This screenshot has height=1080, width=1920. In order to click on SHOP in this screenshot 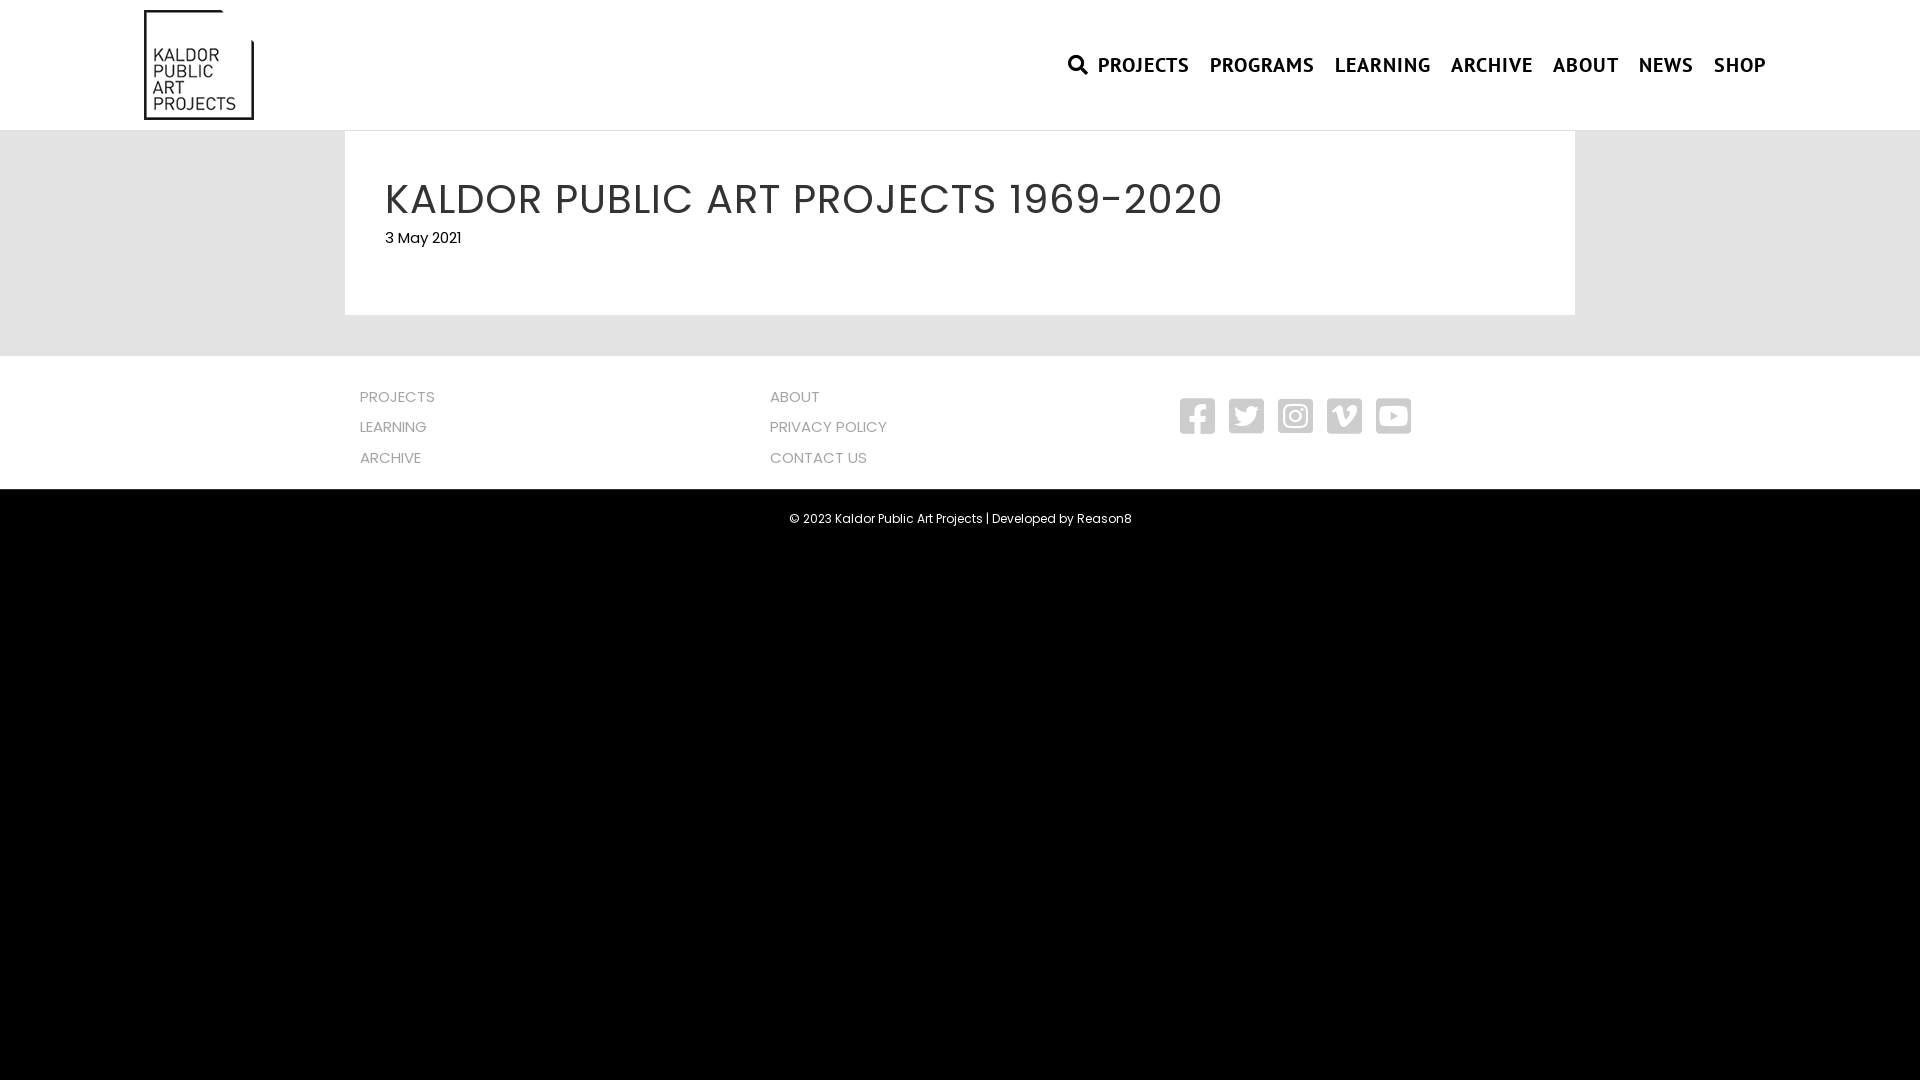, I will do `click(1740, 65)`.